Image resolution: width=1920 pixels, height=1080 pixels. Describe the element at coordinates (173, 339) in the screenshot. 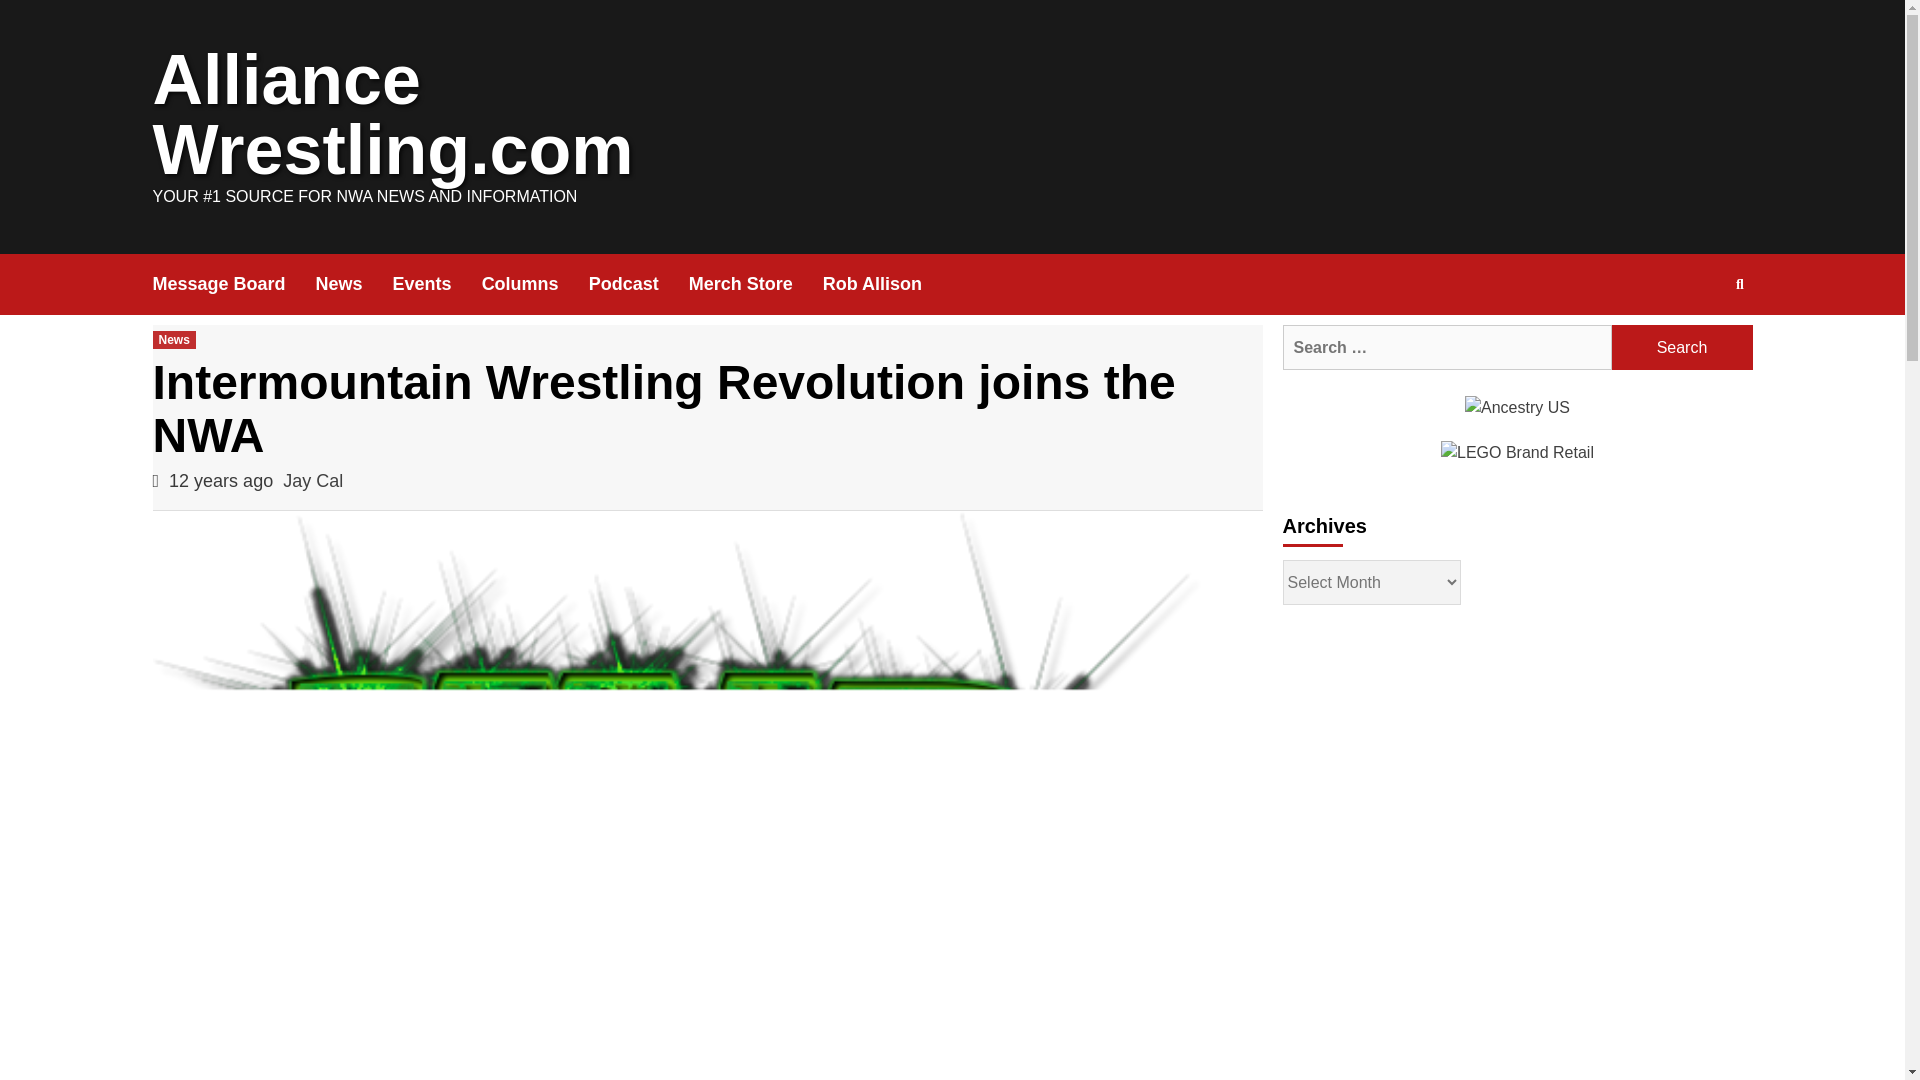

I see `News` at that location.